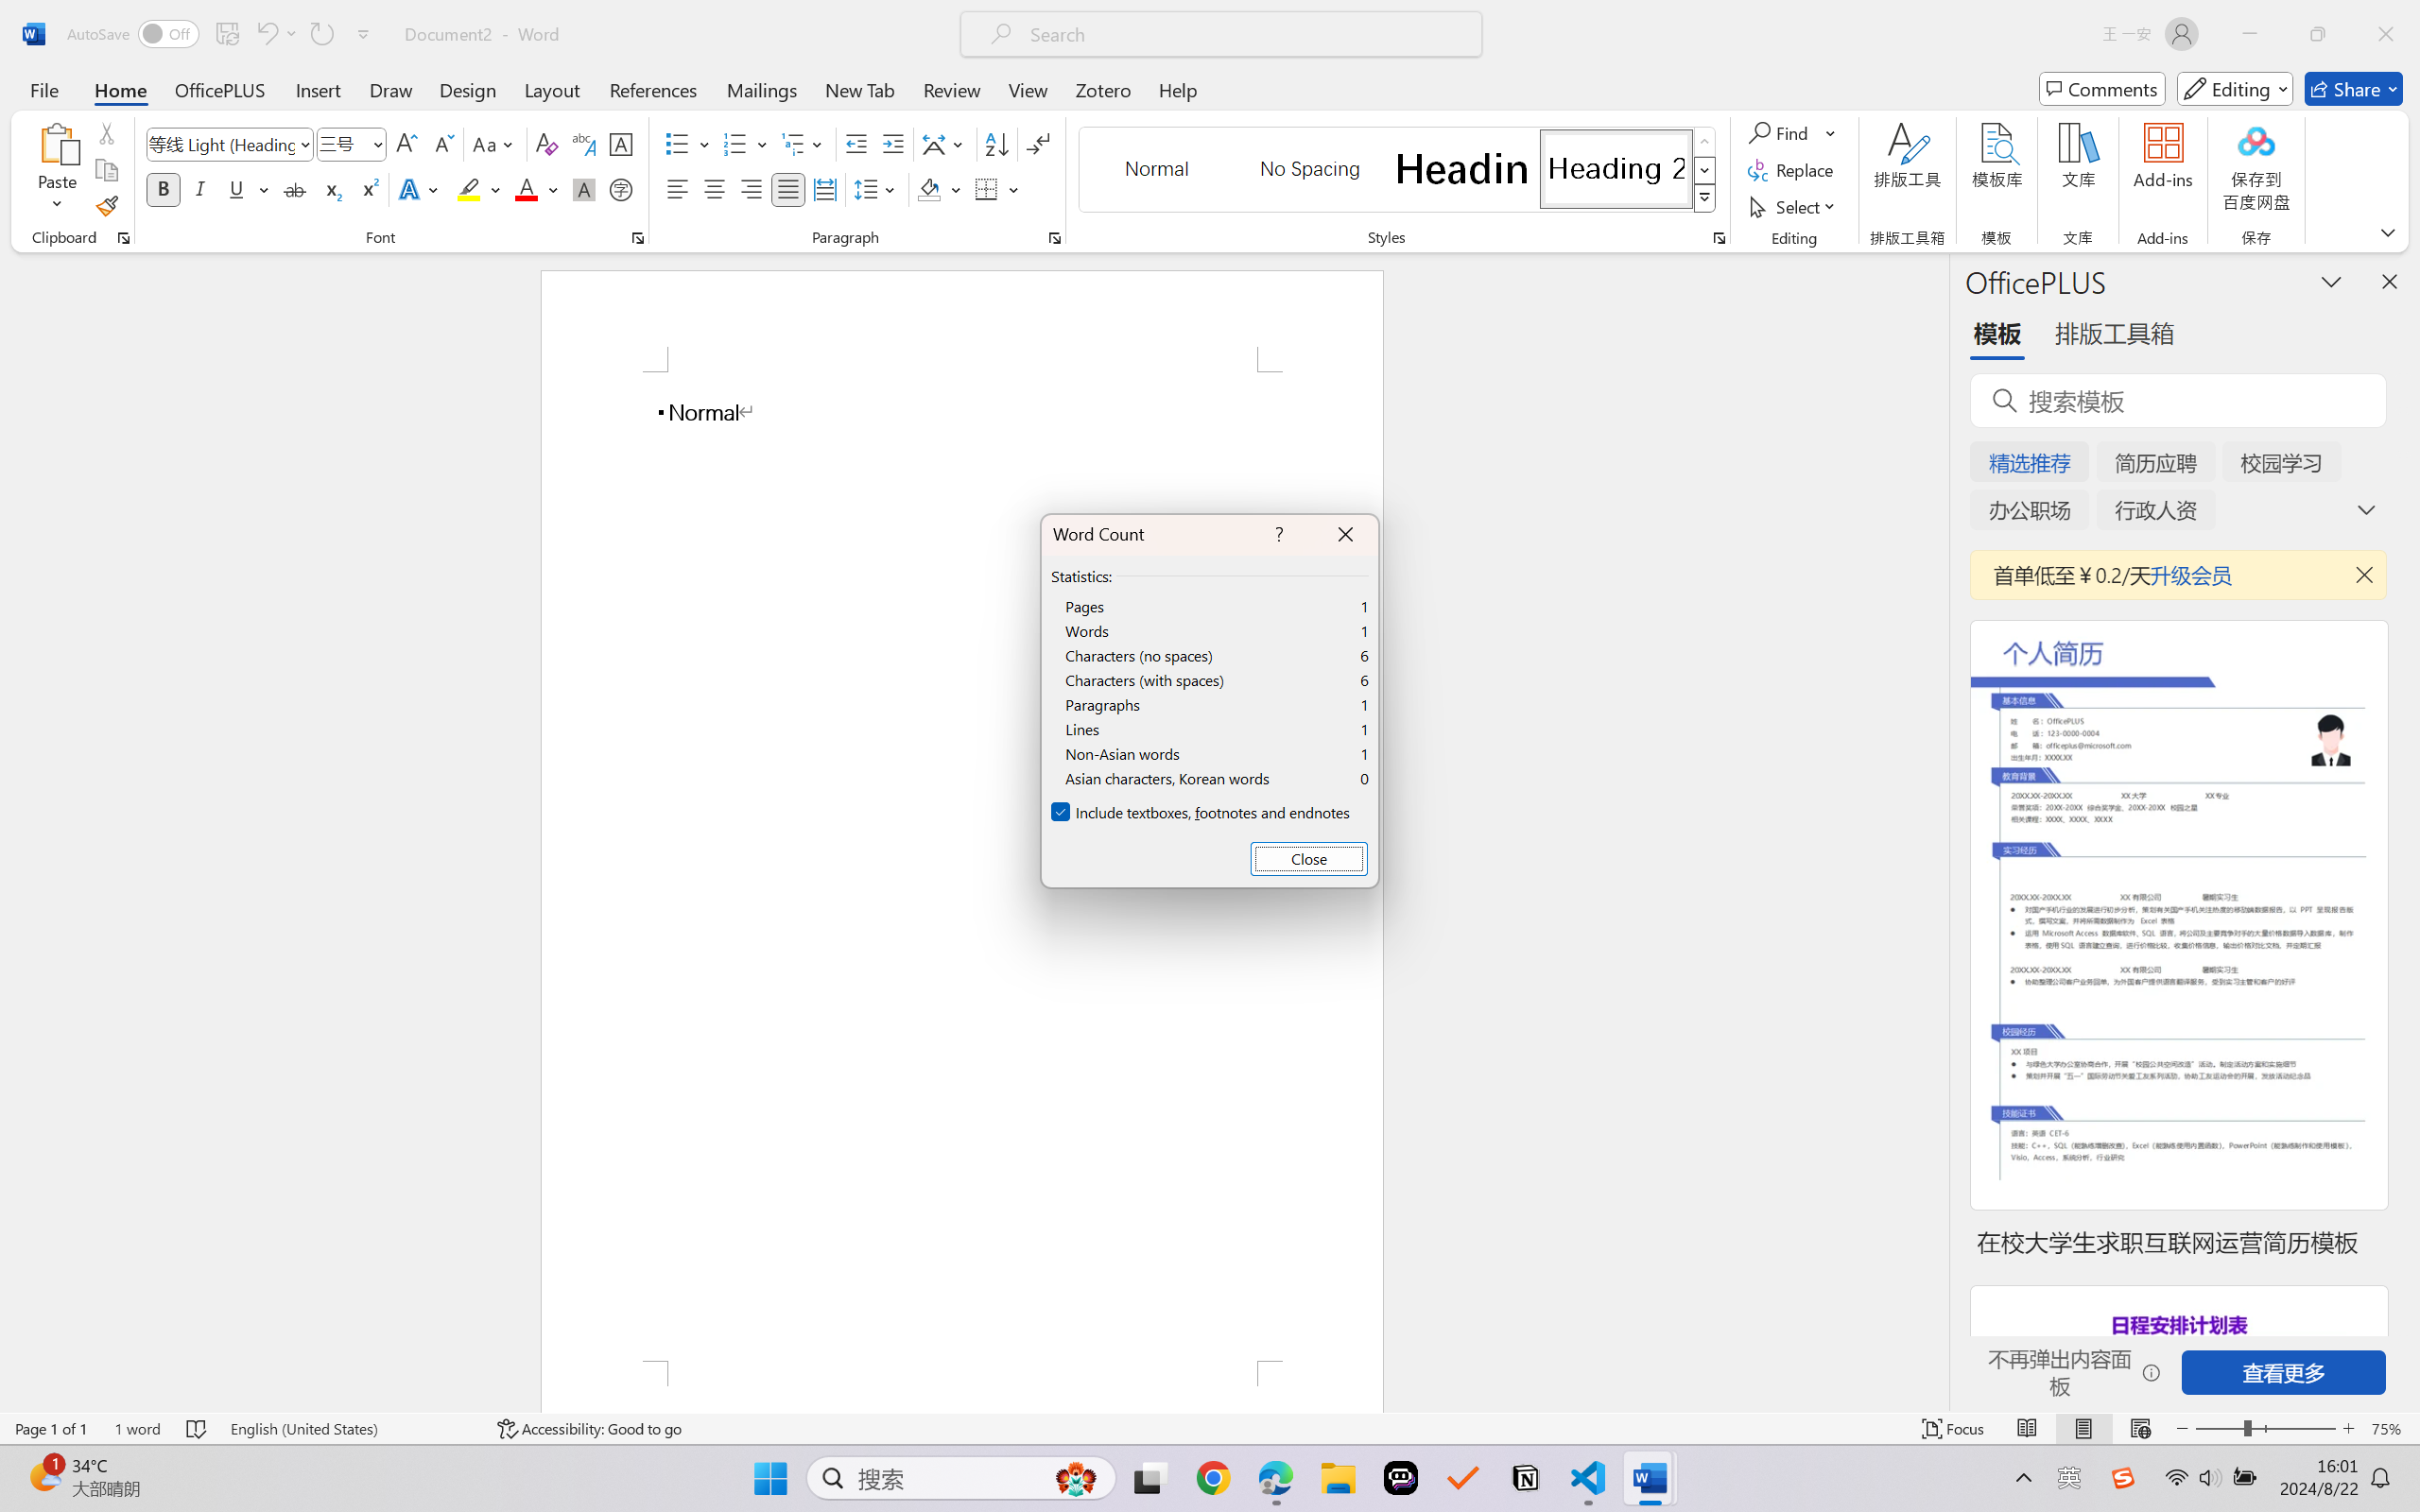  What do you see at coordinates (1705, 170) in the screenshot?
I see `Row Down` at bounding box center [1705, 170].